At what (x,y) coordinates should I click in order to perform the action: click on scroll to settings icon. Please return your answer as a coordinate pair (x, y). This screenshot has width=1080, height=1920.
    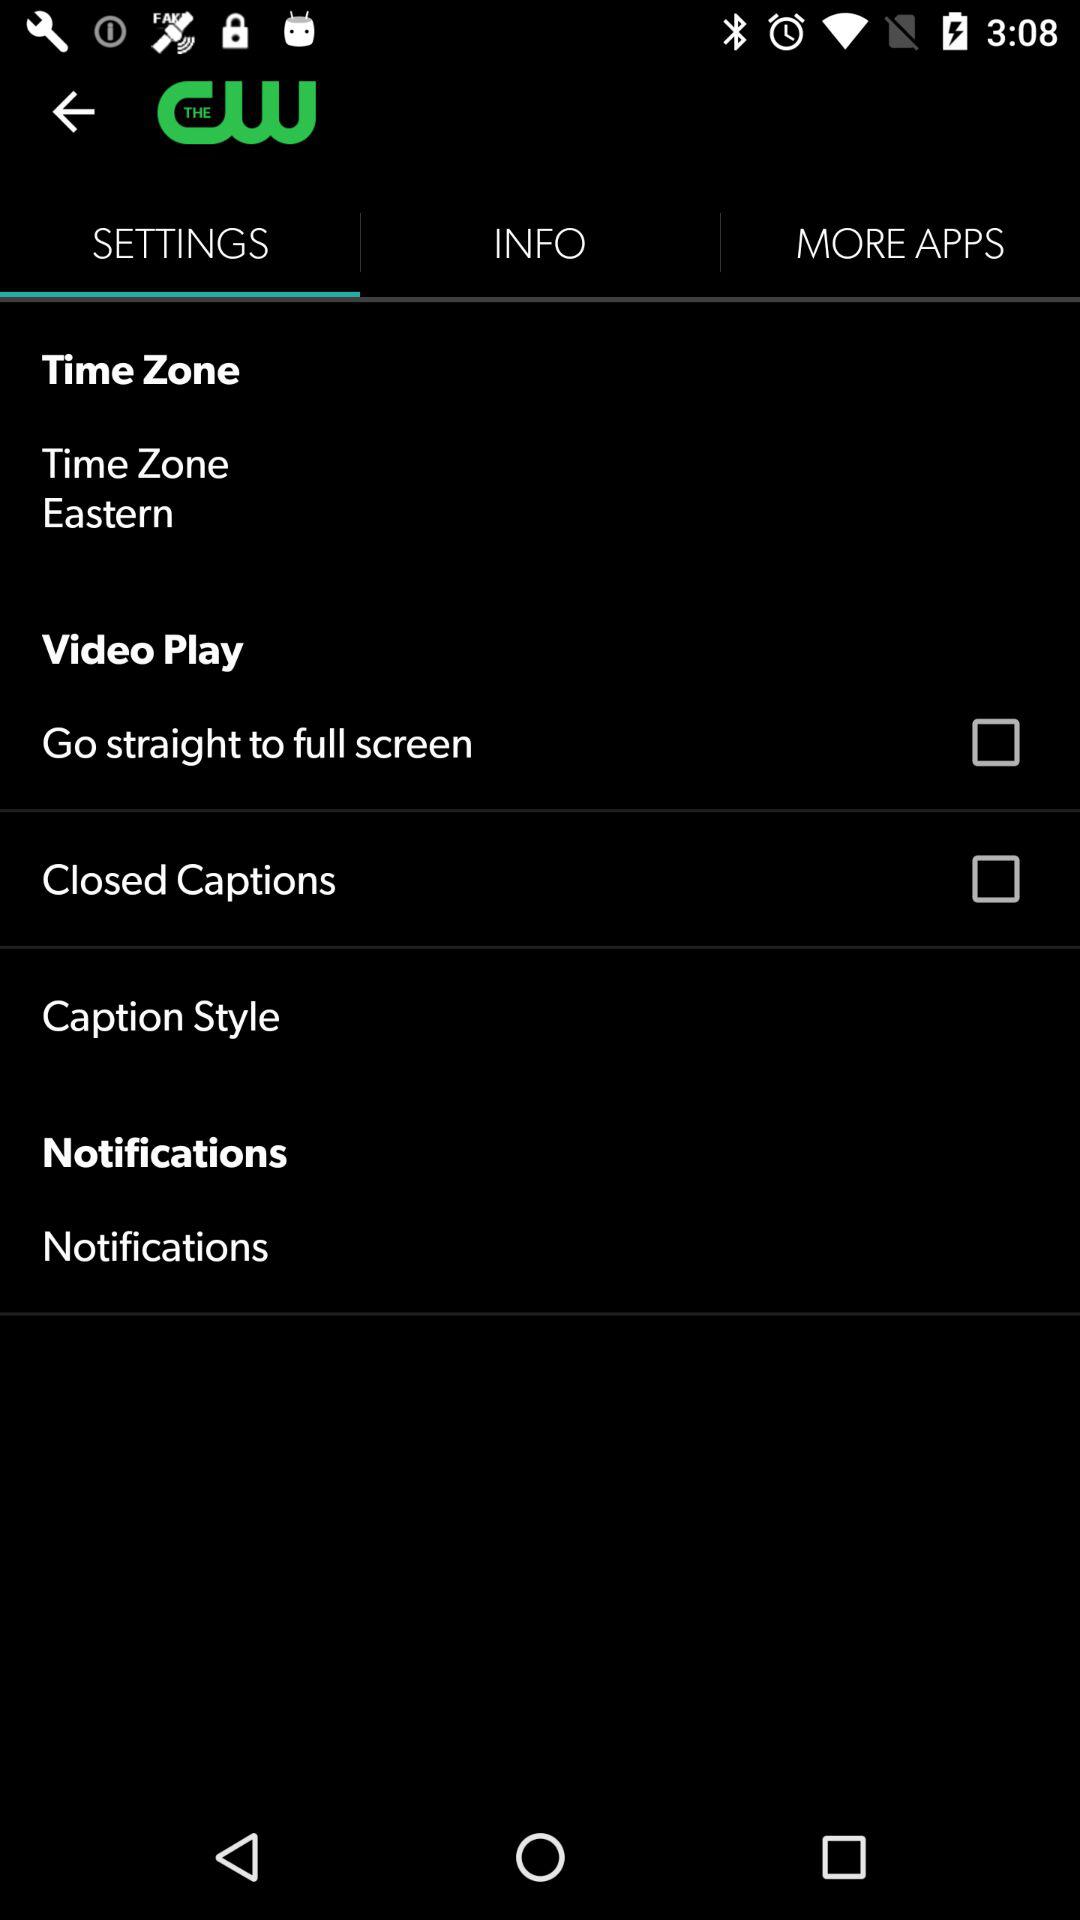
    Looking at the image, I should click on (180, 242).